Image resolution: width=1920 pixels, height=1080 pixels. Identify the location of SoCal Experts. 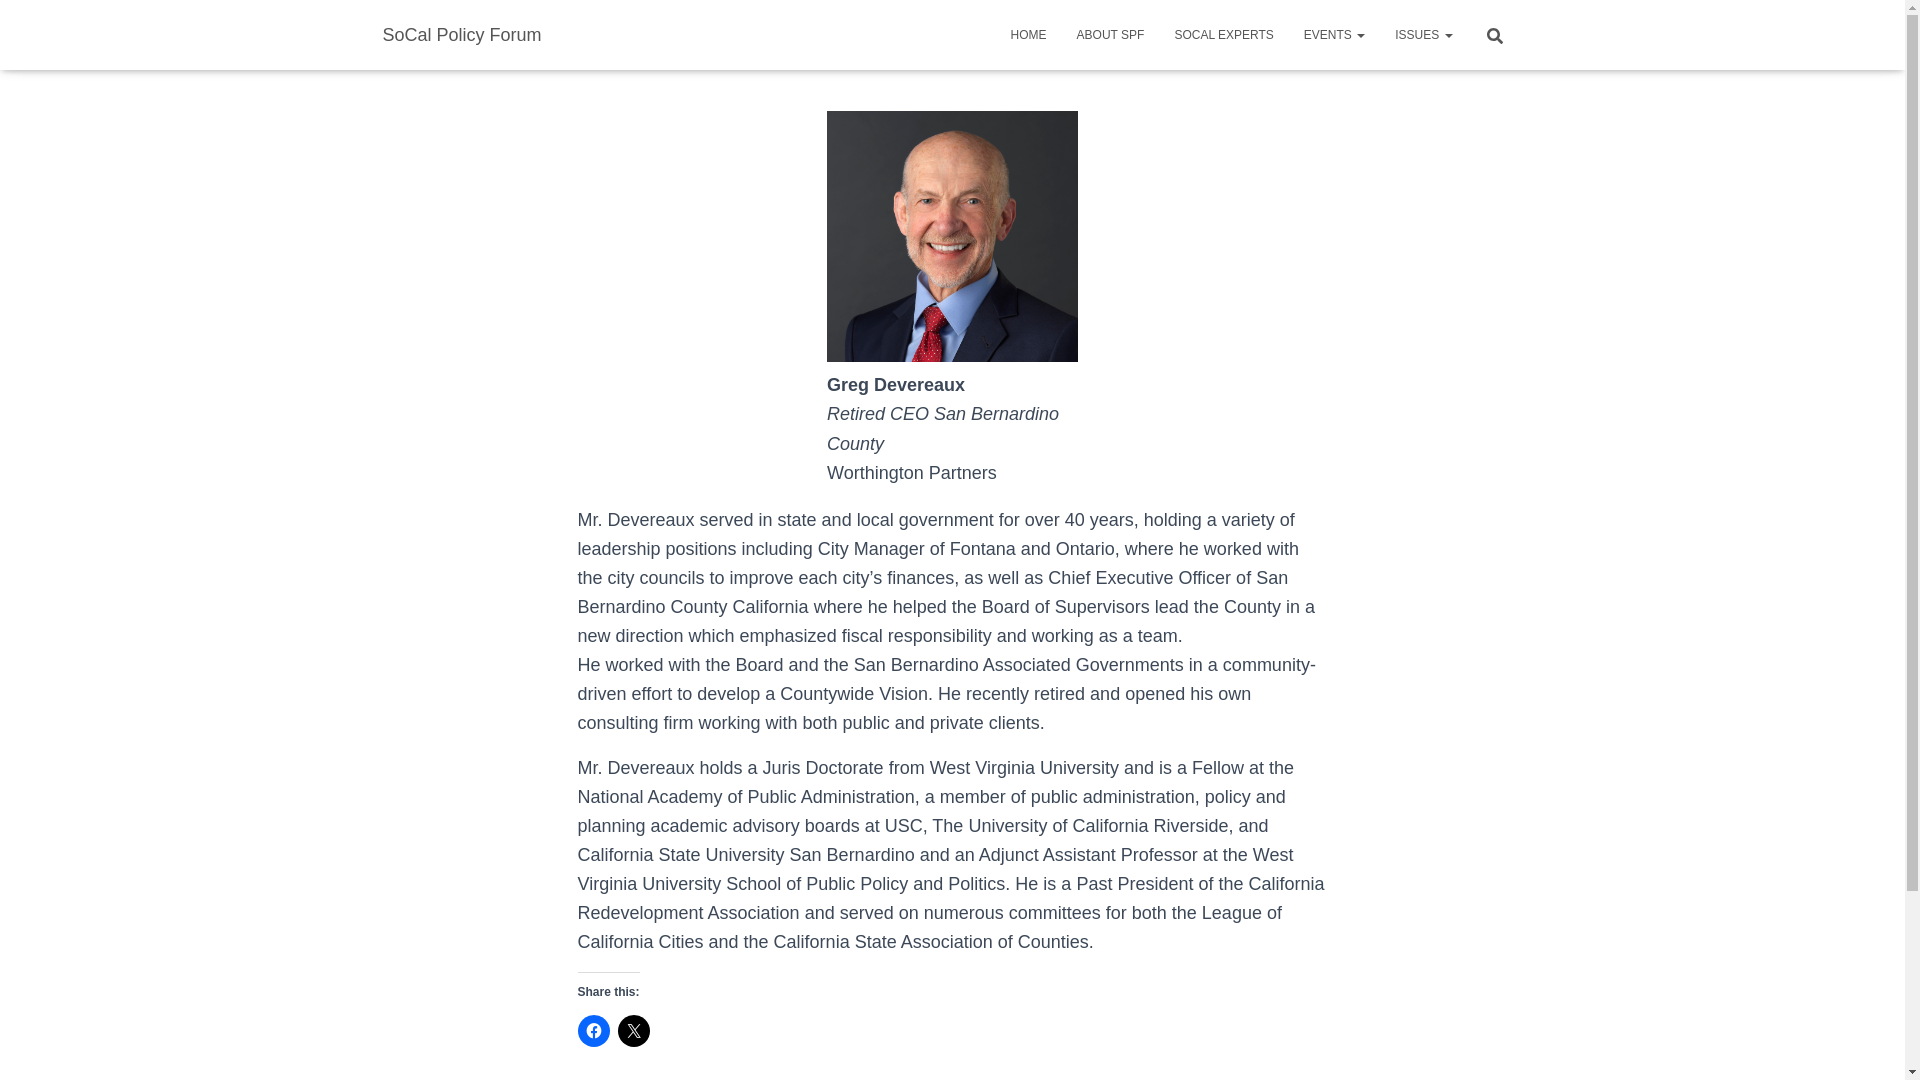
(1224, 34).